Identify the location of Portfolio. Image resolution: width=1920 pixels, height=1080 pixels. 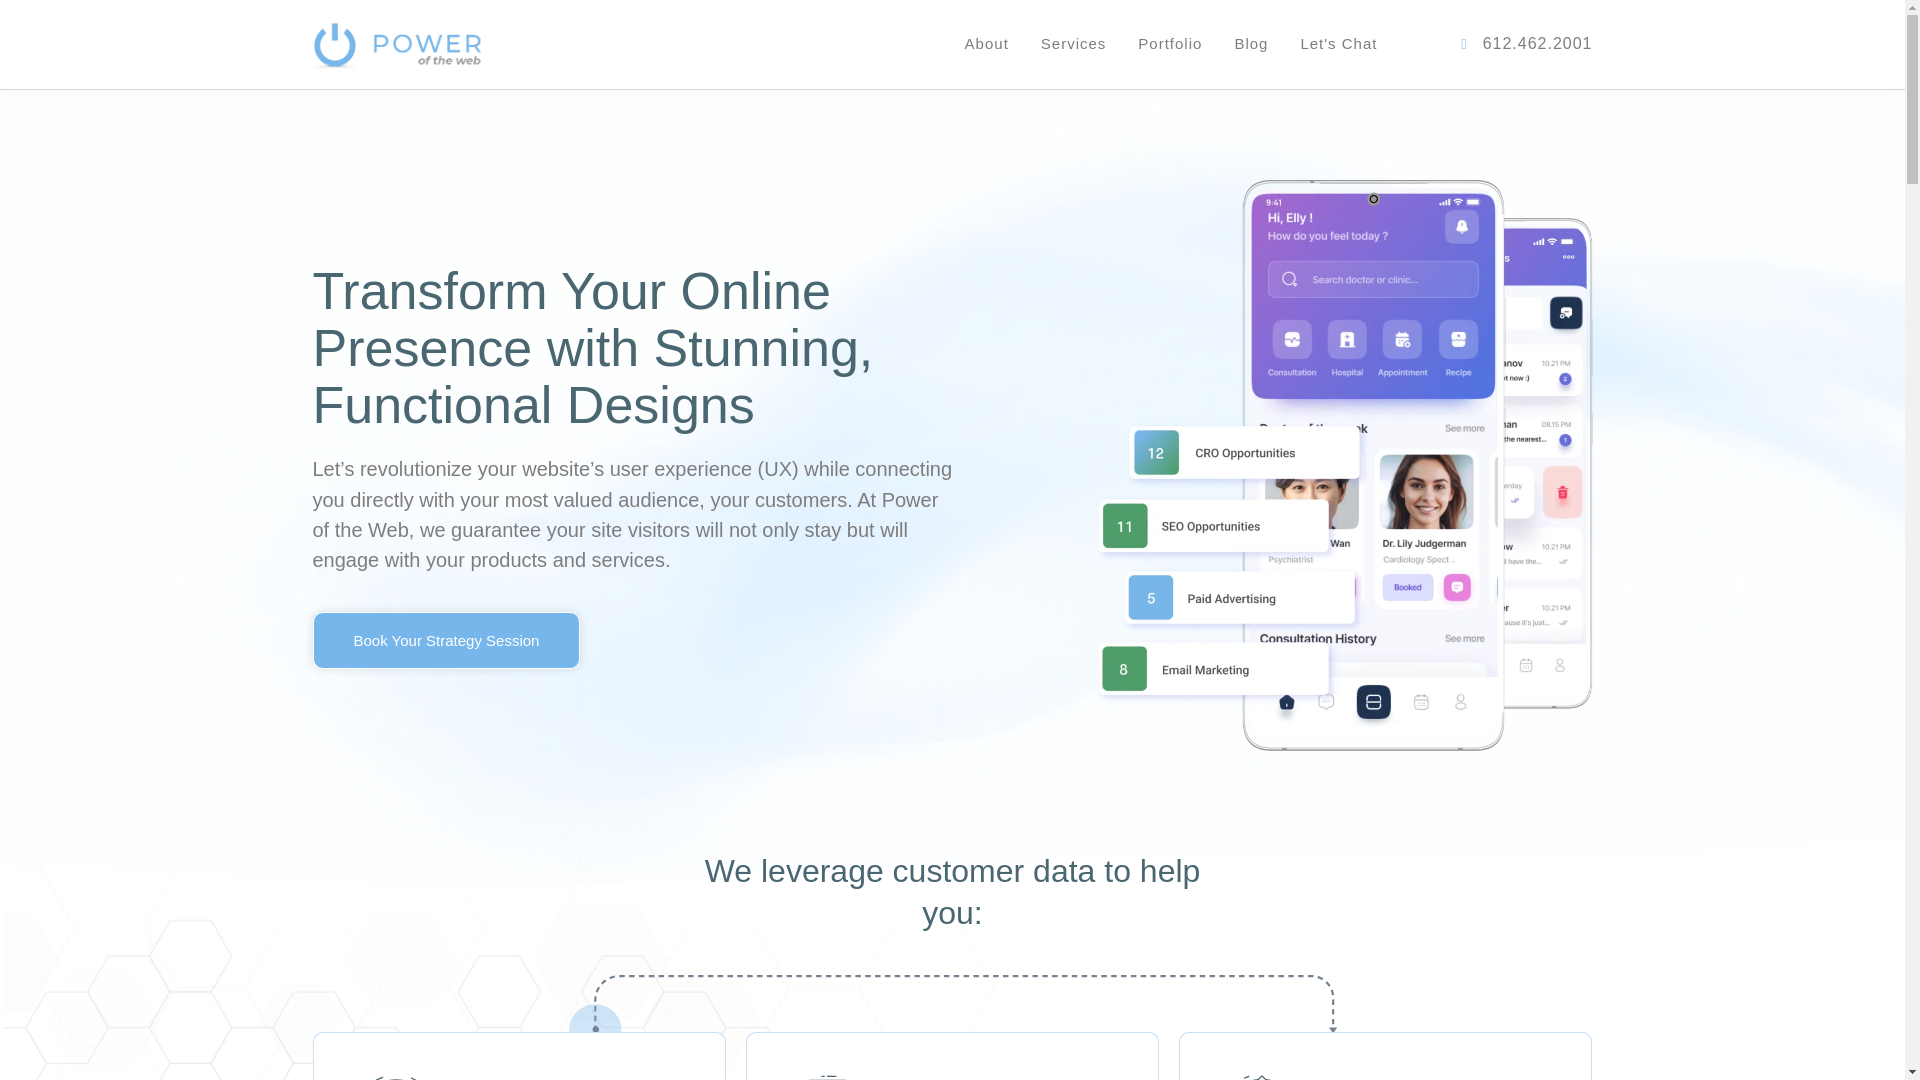
(1170, 44).